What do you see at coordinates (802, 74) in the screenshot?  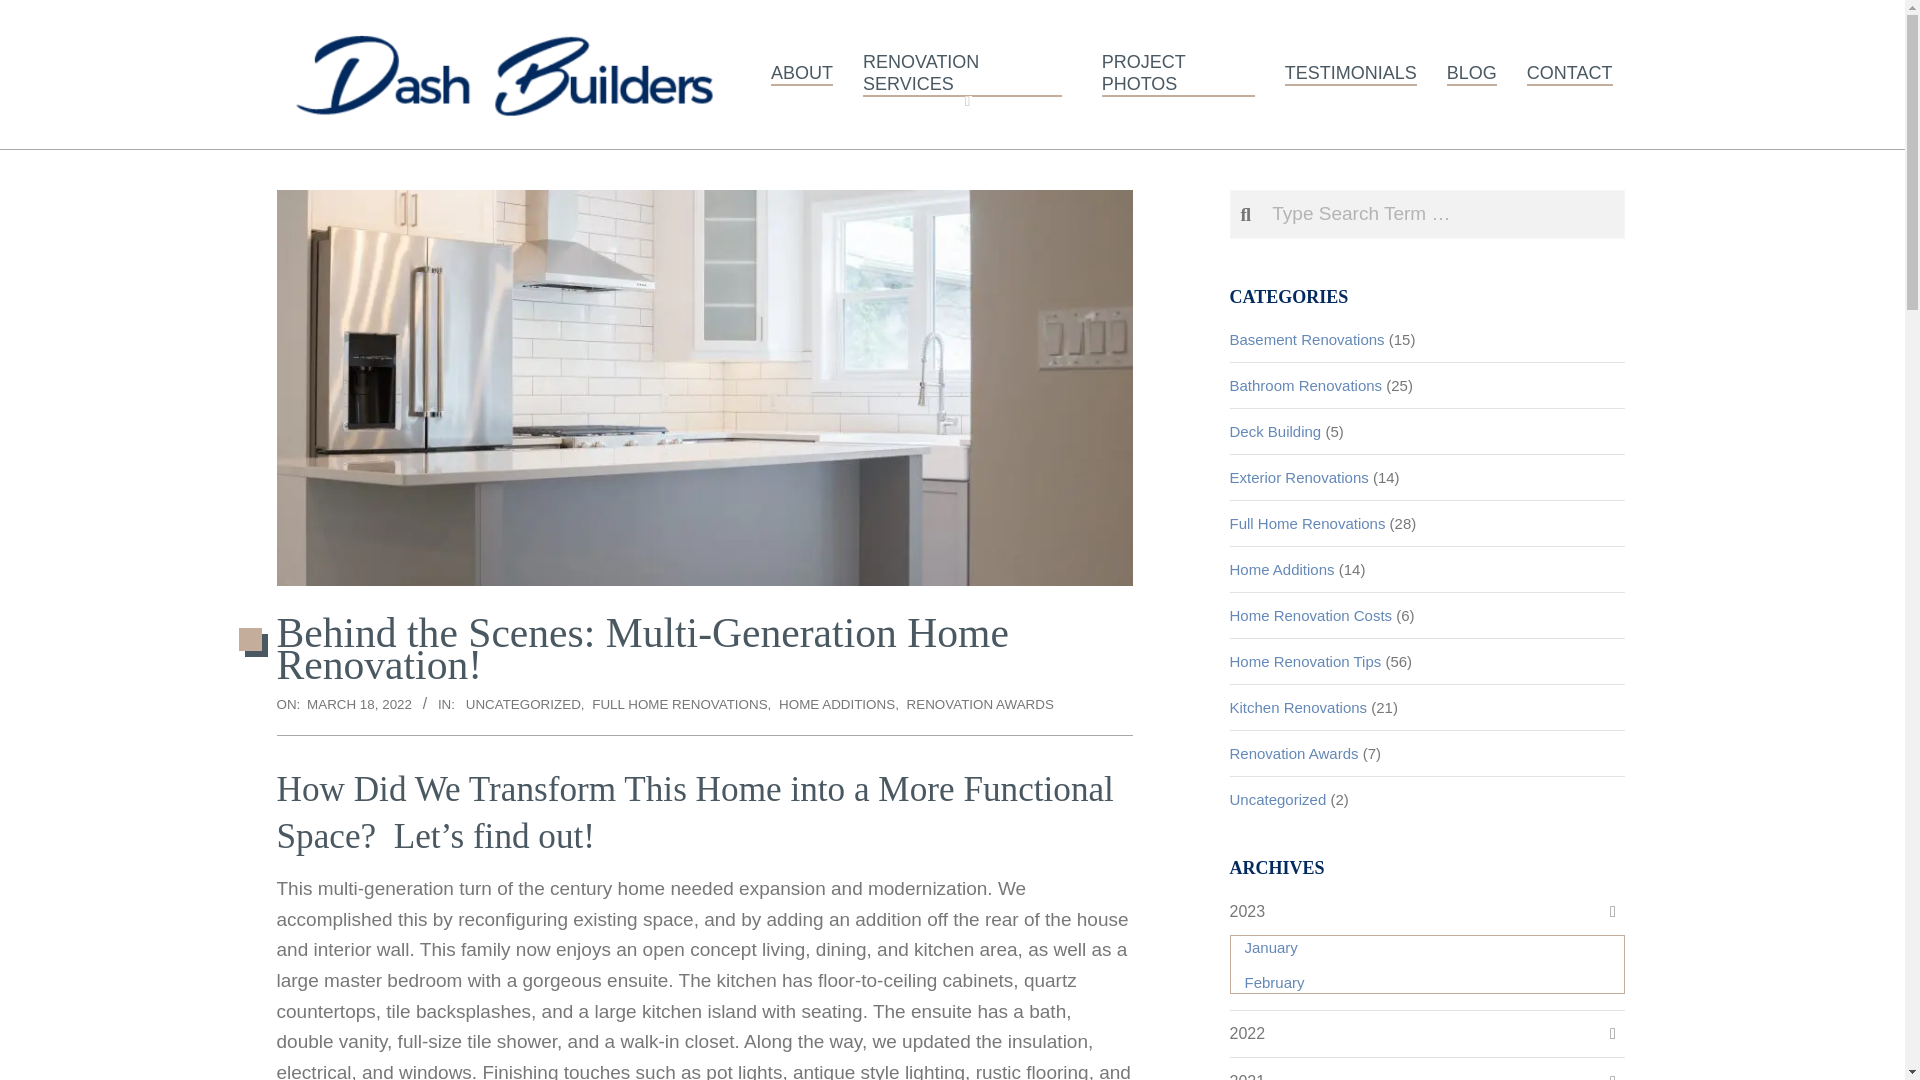 I see `About - Home Renovations Winnipeg - Dash Builders` at bounding box center [802, 74].